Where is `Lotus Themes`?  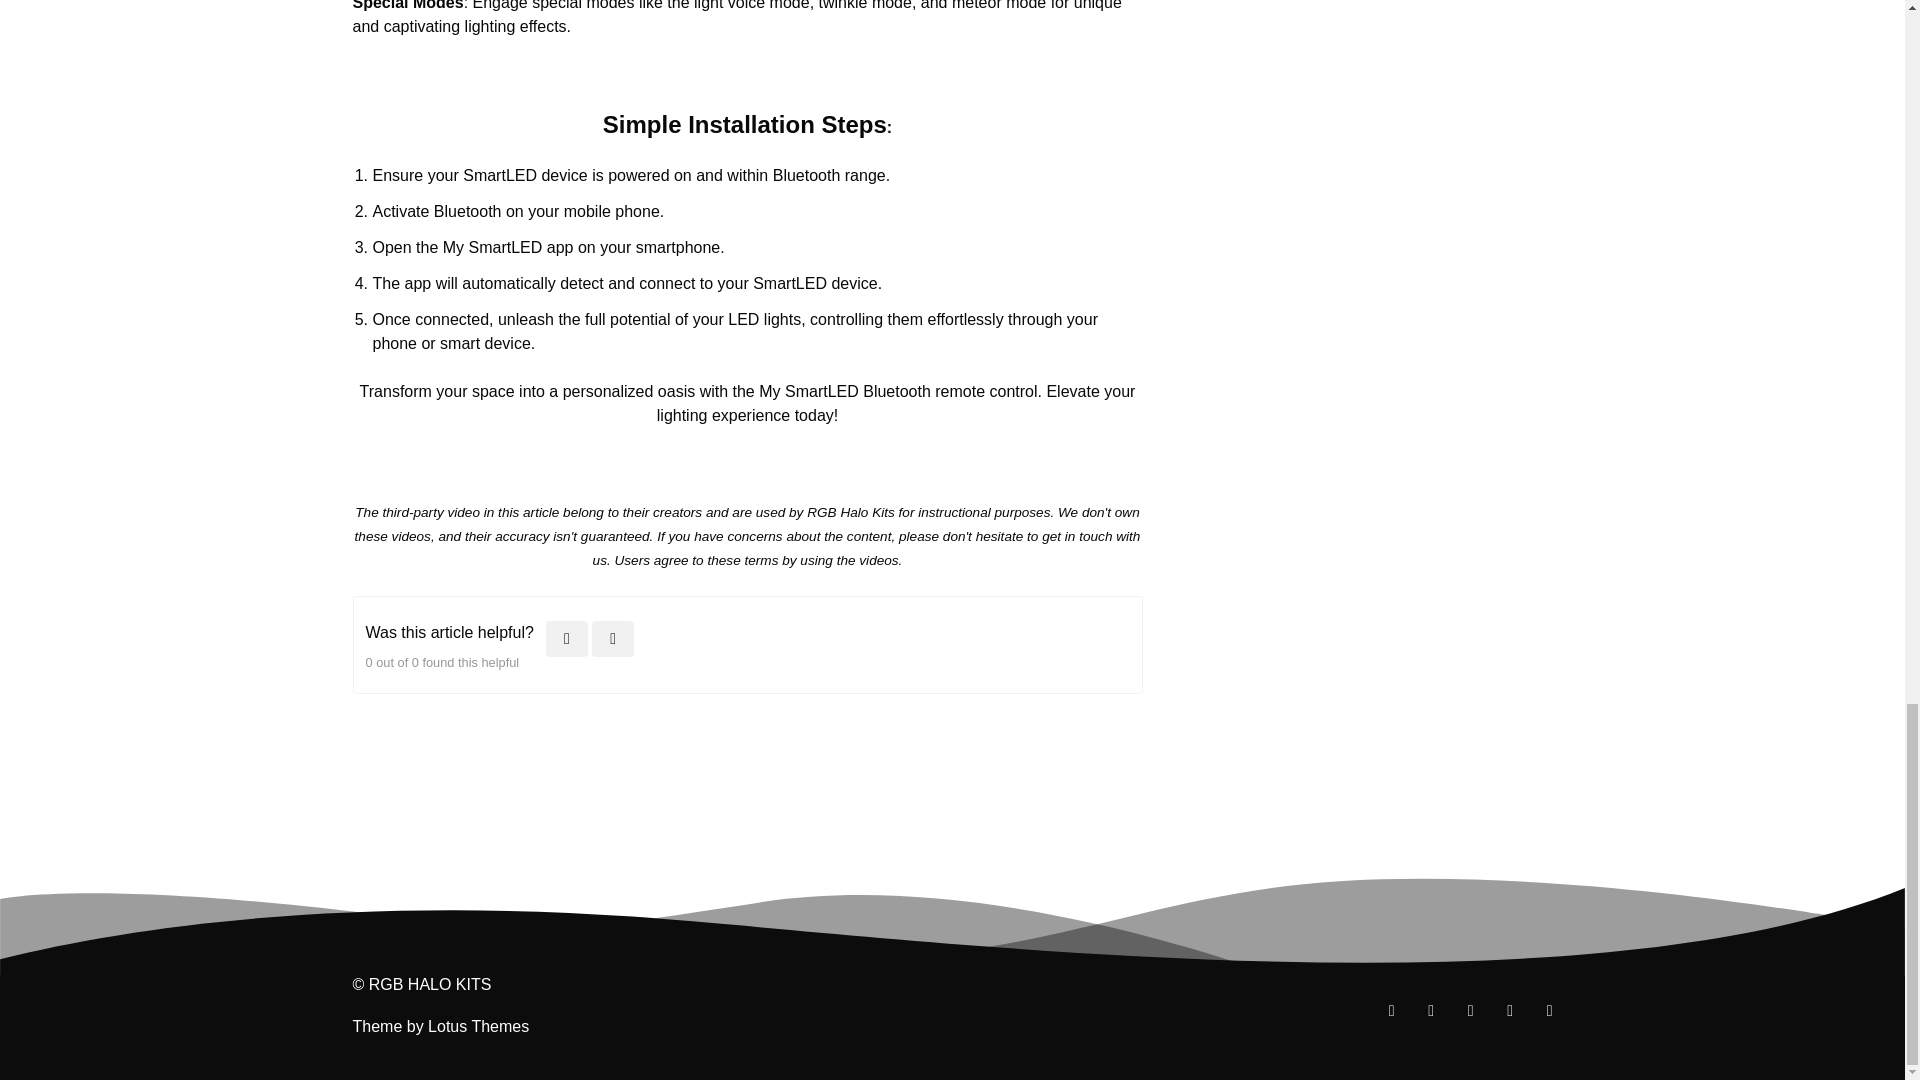
Lotus Themes is located at coordinates (478, 1026).